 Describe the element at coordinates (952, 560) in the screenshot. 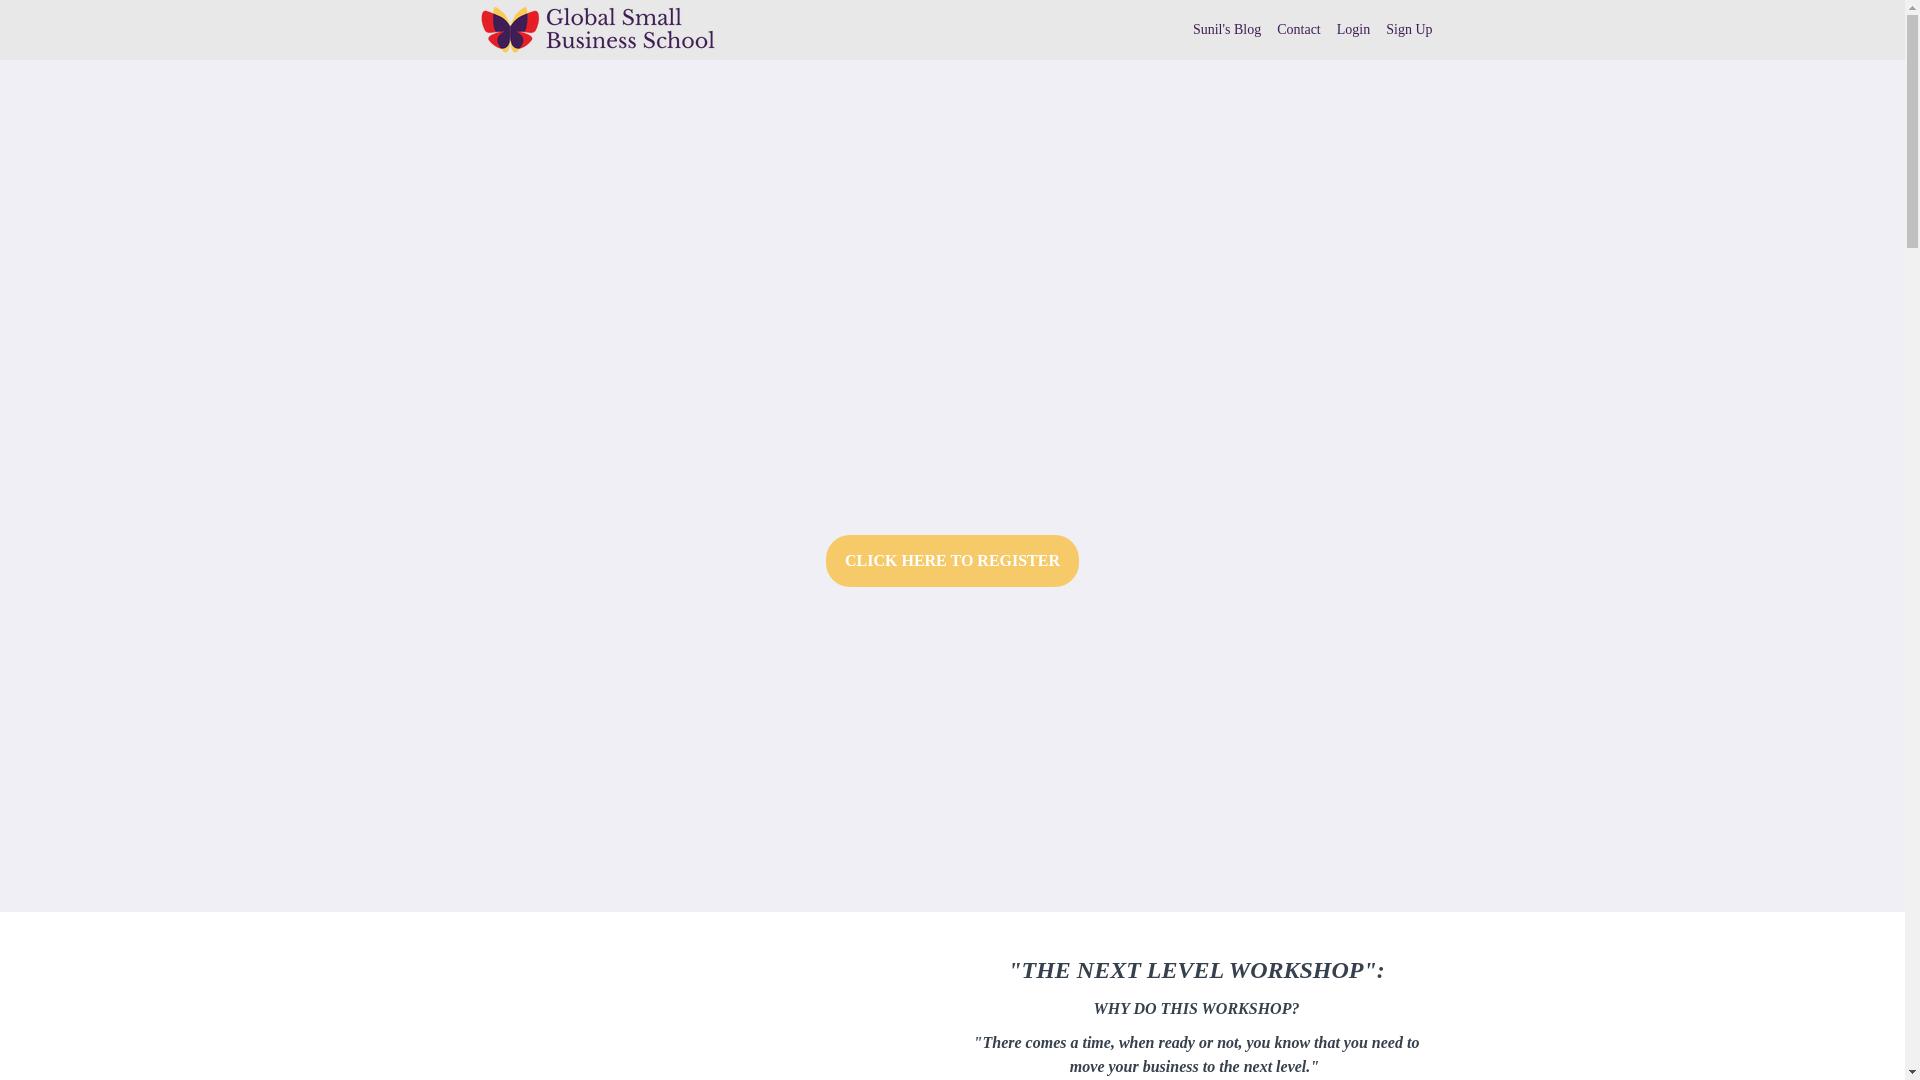

I see `CLICK HERE TO REGISTER` at that location.